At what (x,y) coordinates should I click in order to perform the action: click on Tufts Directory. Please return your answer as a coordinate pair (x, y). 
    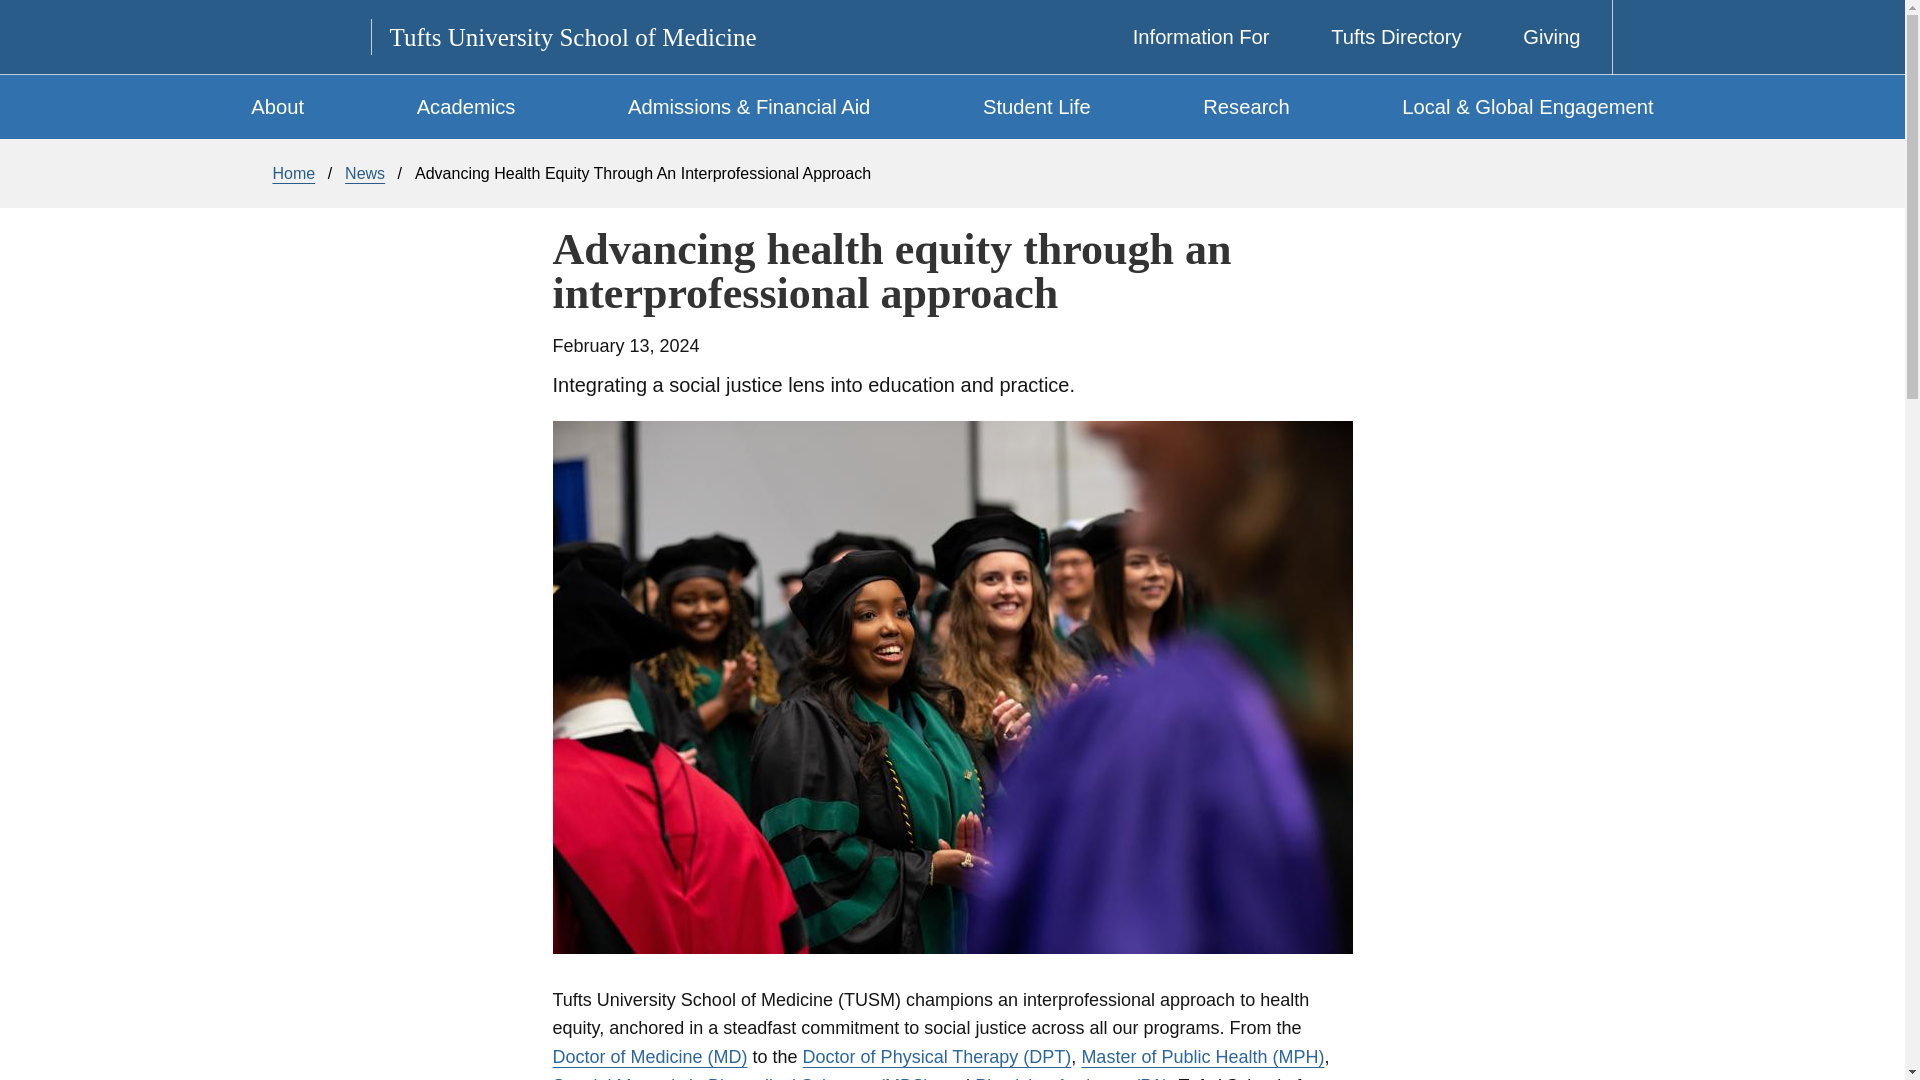
    Looking at the image, I should click on (1382, 37).